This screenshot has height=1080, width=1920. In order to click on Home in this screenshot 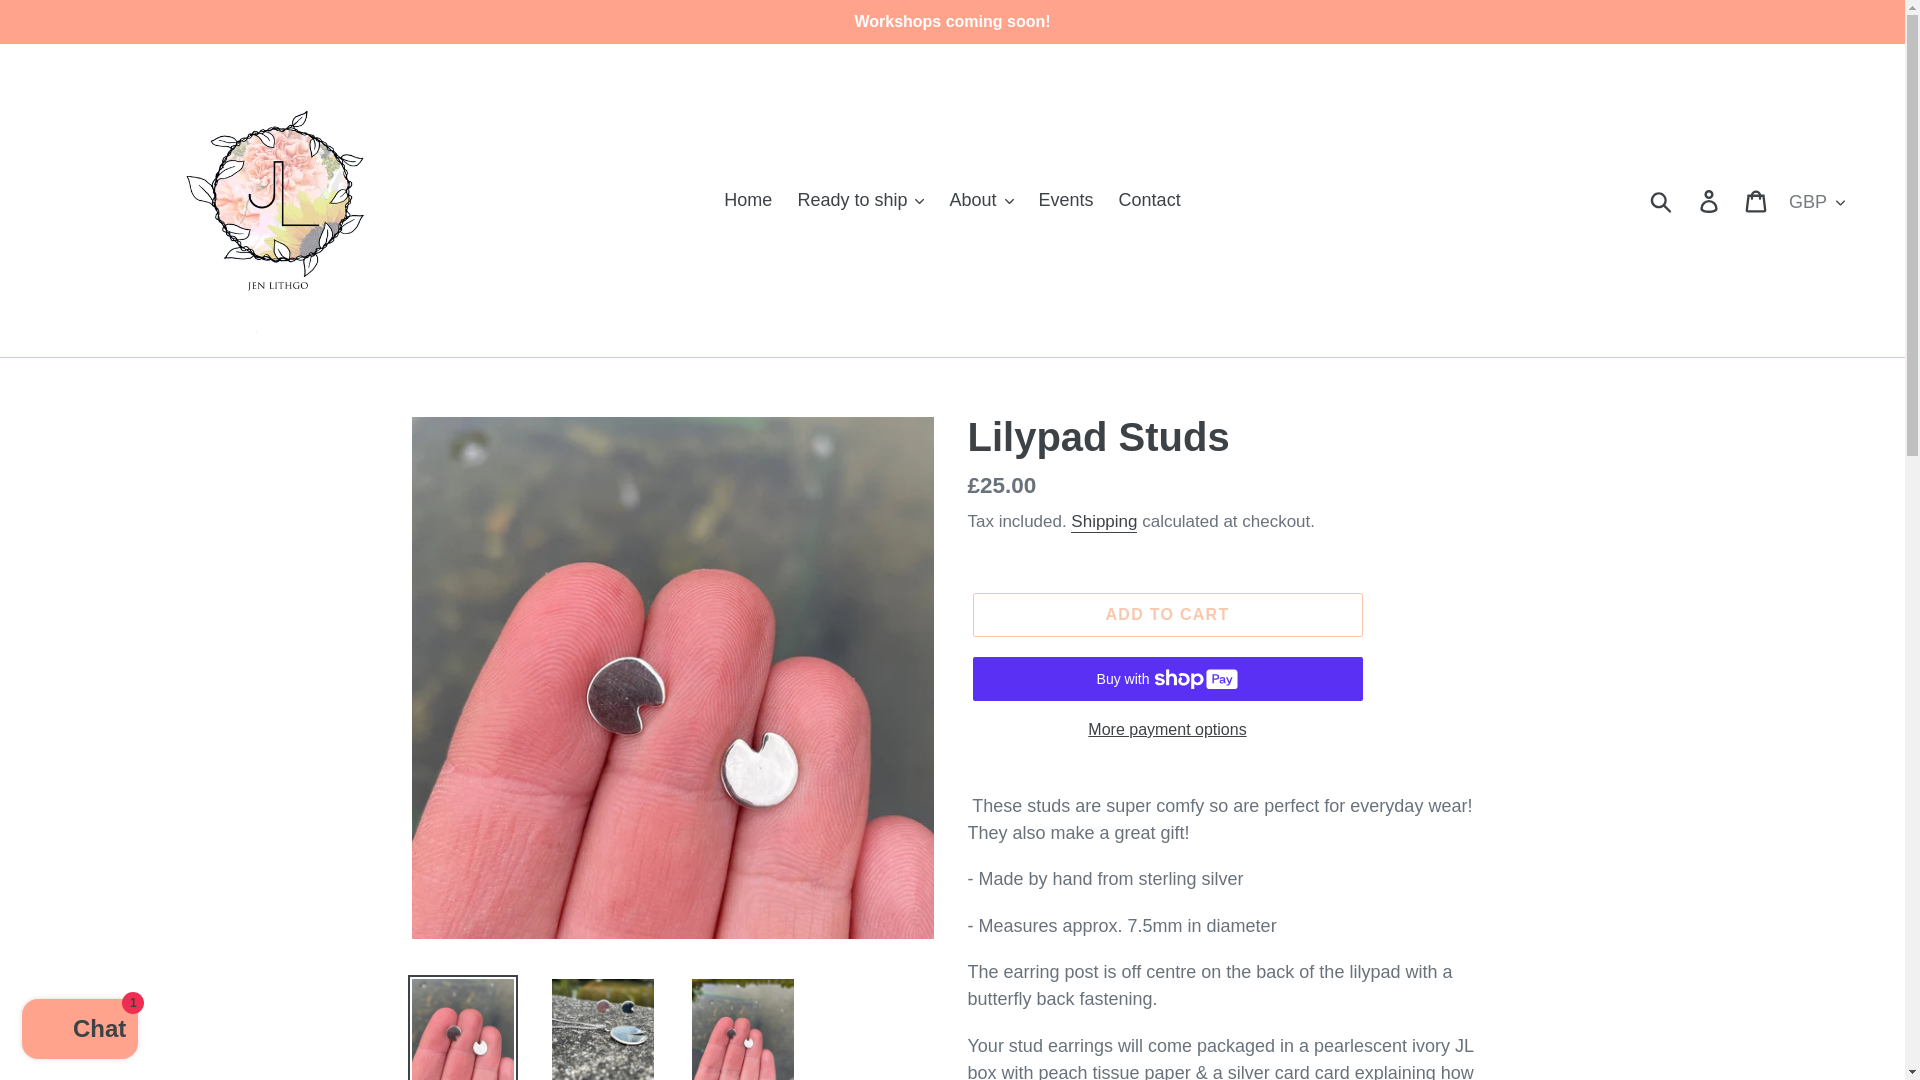, I will do `click(748, 200)`.